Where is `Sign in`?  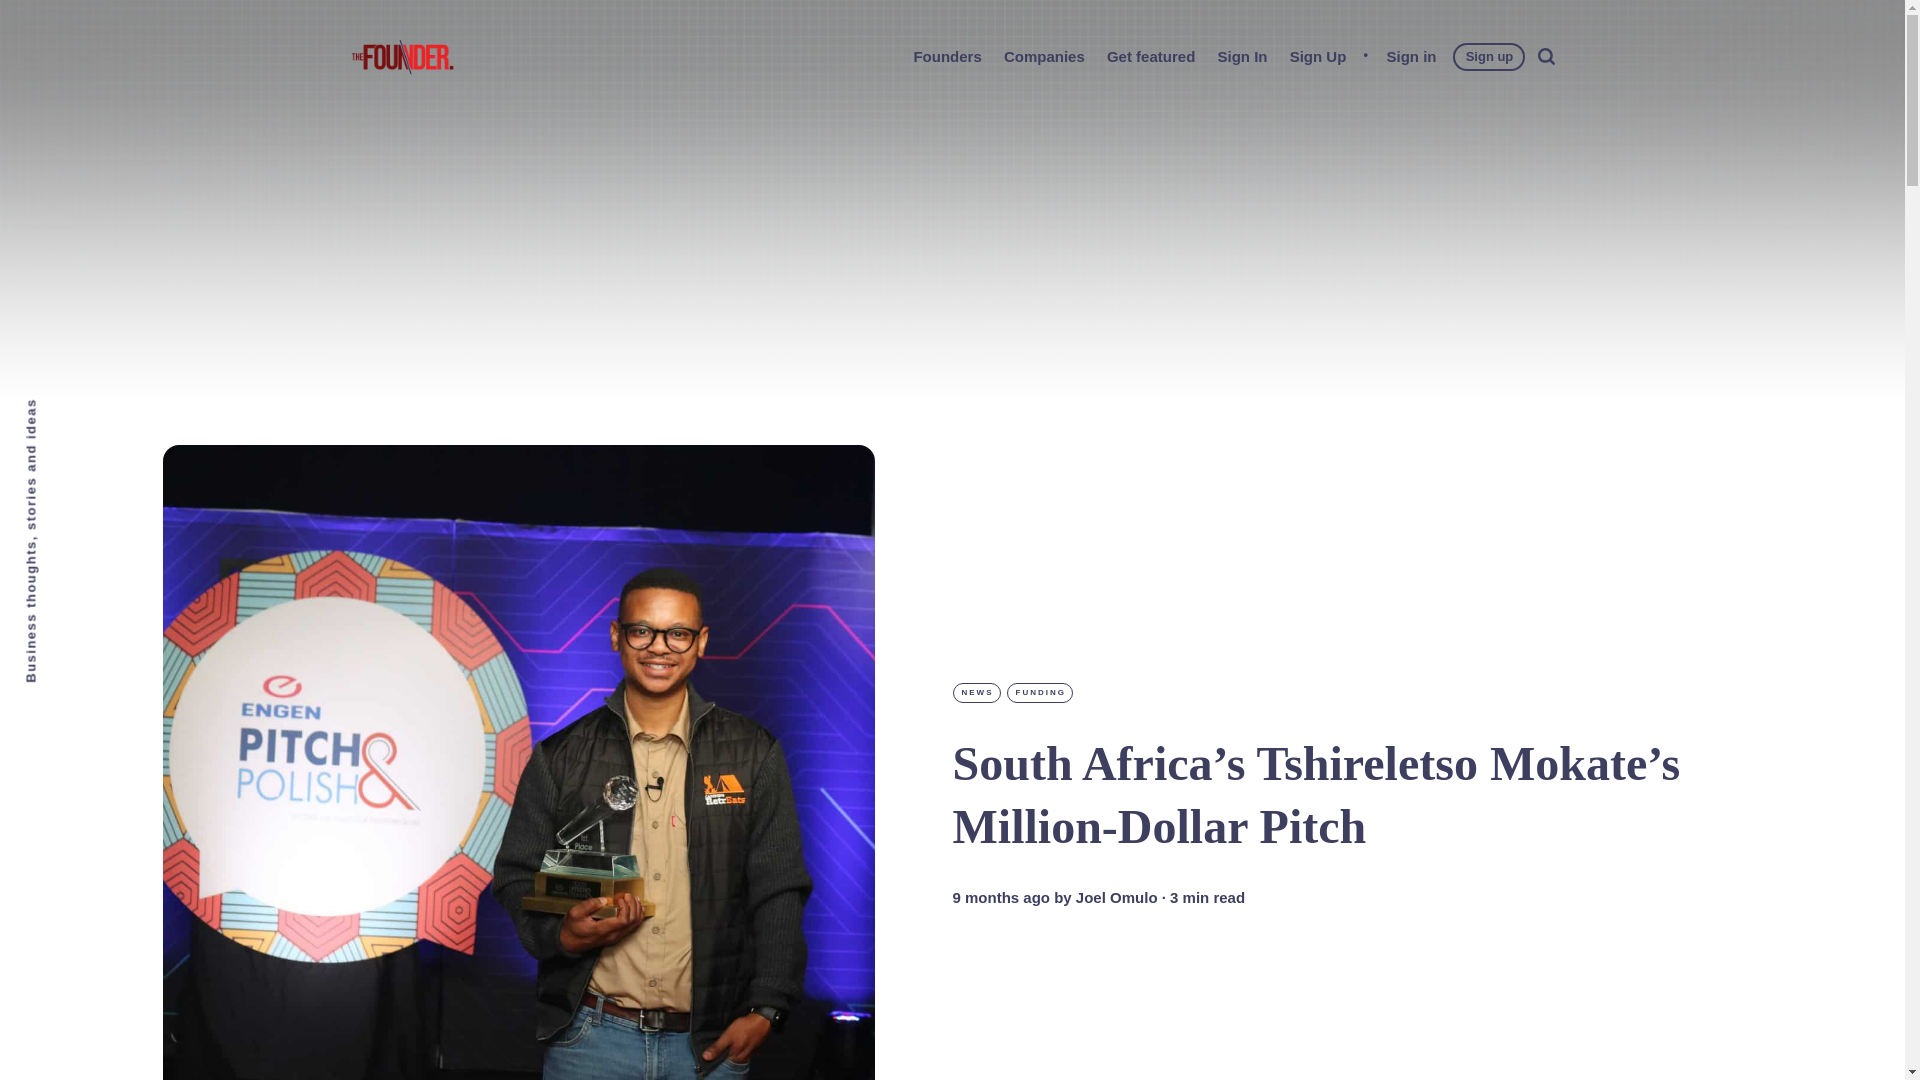
Sign in is located at coordinates (1411, 56).